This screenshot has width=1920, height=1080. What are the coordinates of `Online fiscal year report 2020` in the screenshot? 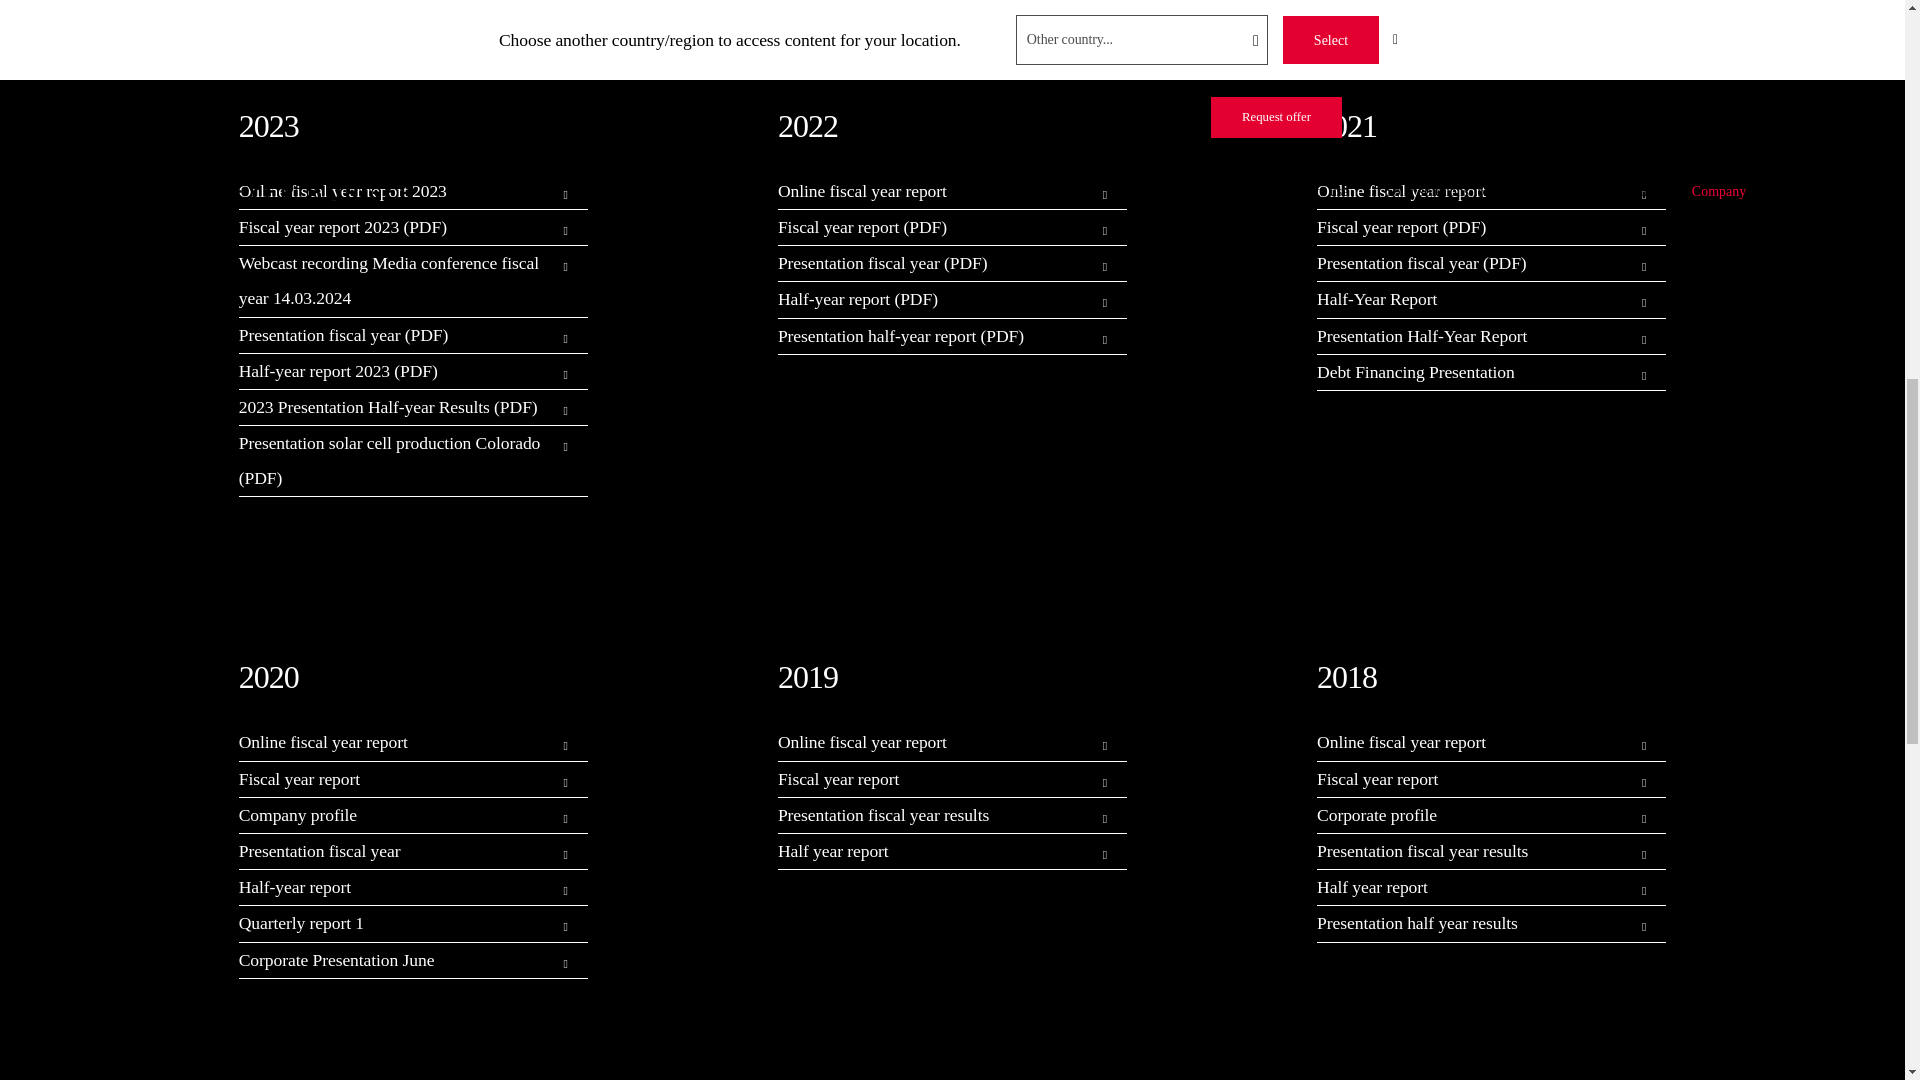 It's located at (395, 742).